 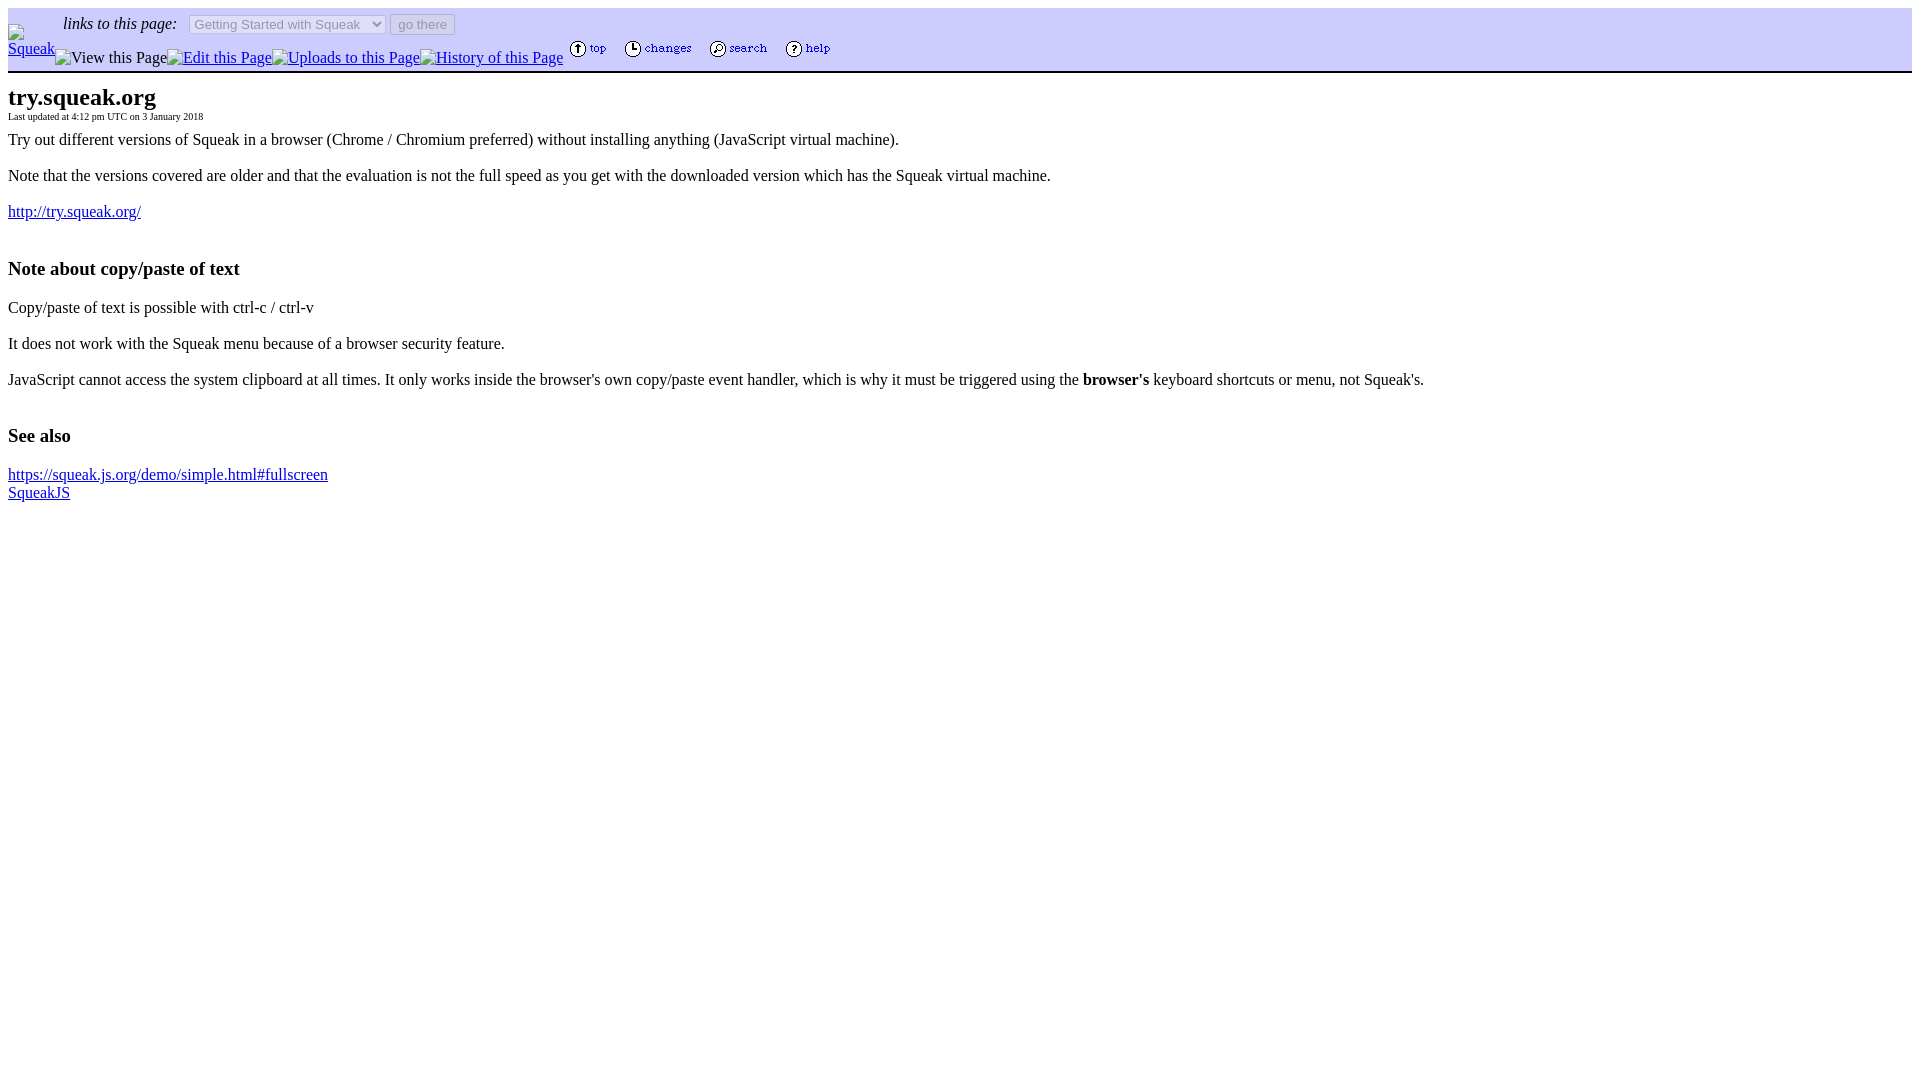 What do you see at coordinates (38, 492) in the screenshot?
I see `SqueakJS: last edited 1268 days ago by 10.176.200.8` at bounding box center [38, 492].